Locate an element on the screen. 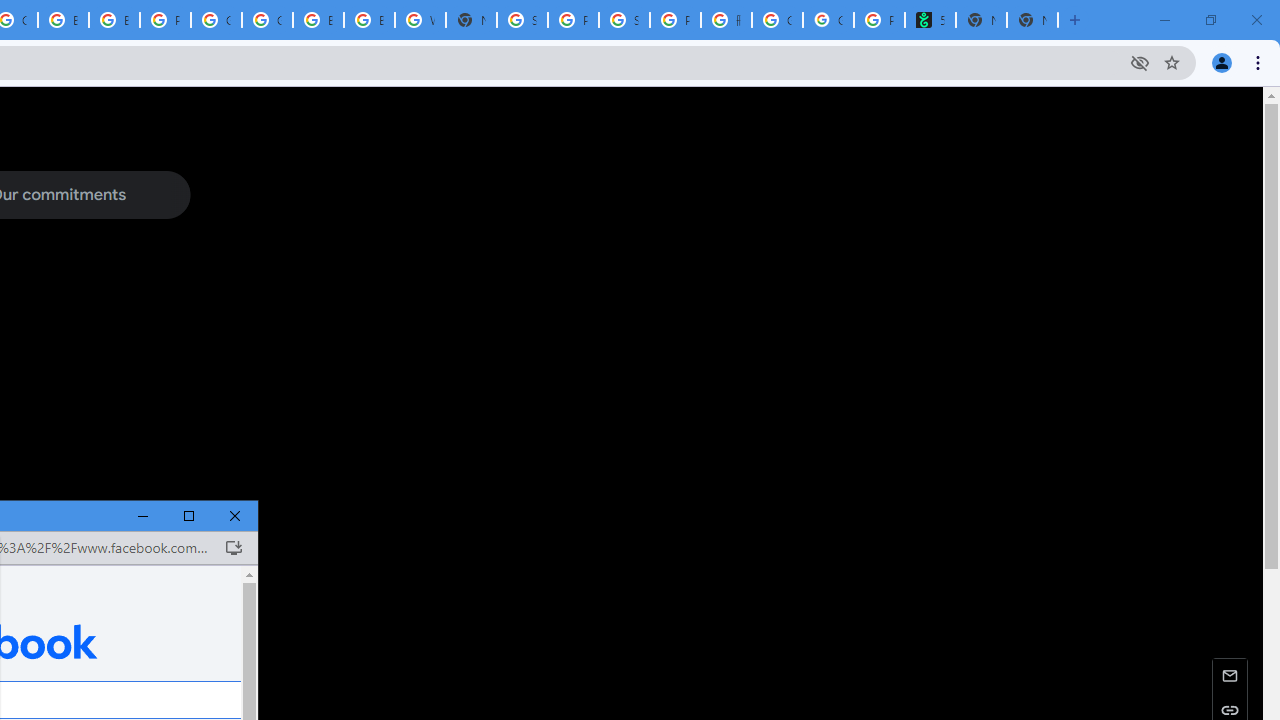 Image resolution: width=1280 pixels, height=720 pixels. Maximize is located at coordinates (189, 516).